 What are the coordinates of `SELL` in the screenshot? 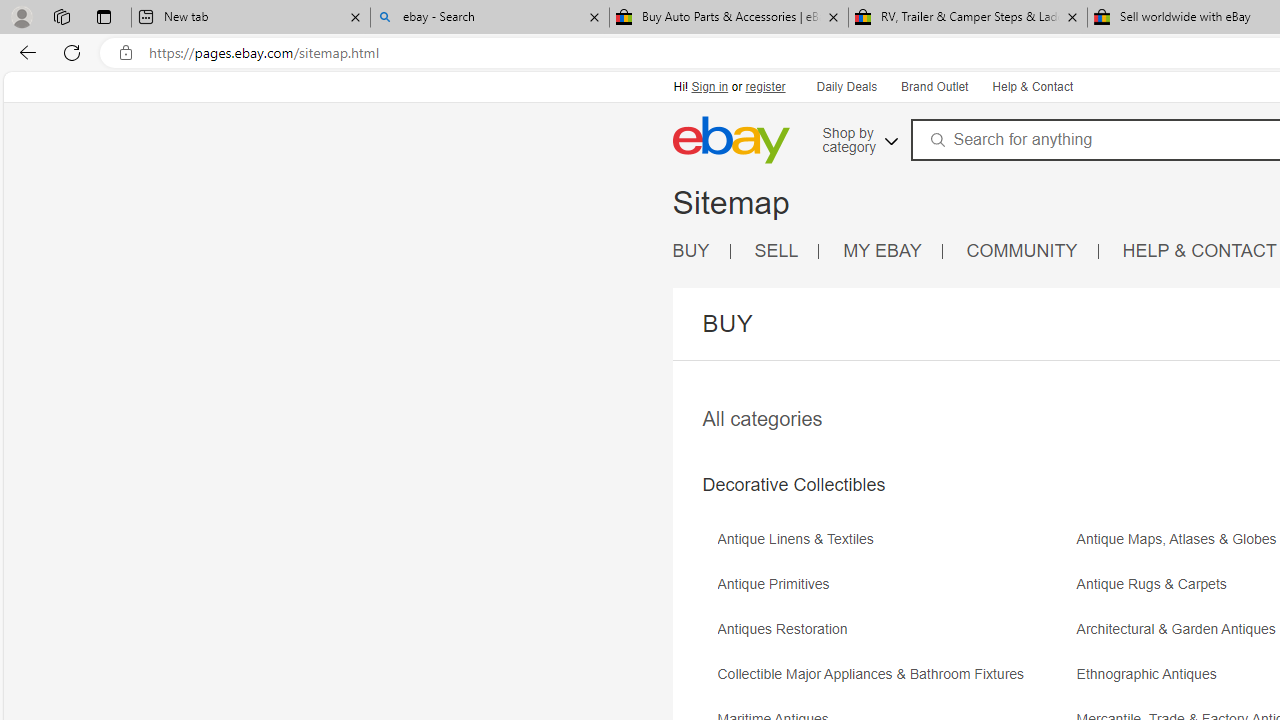 It's located at (786, 252).